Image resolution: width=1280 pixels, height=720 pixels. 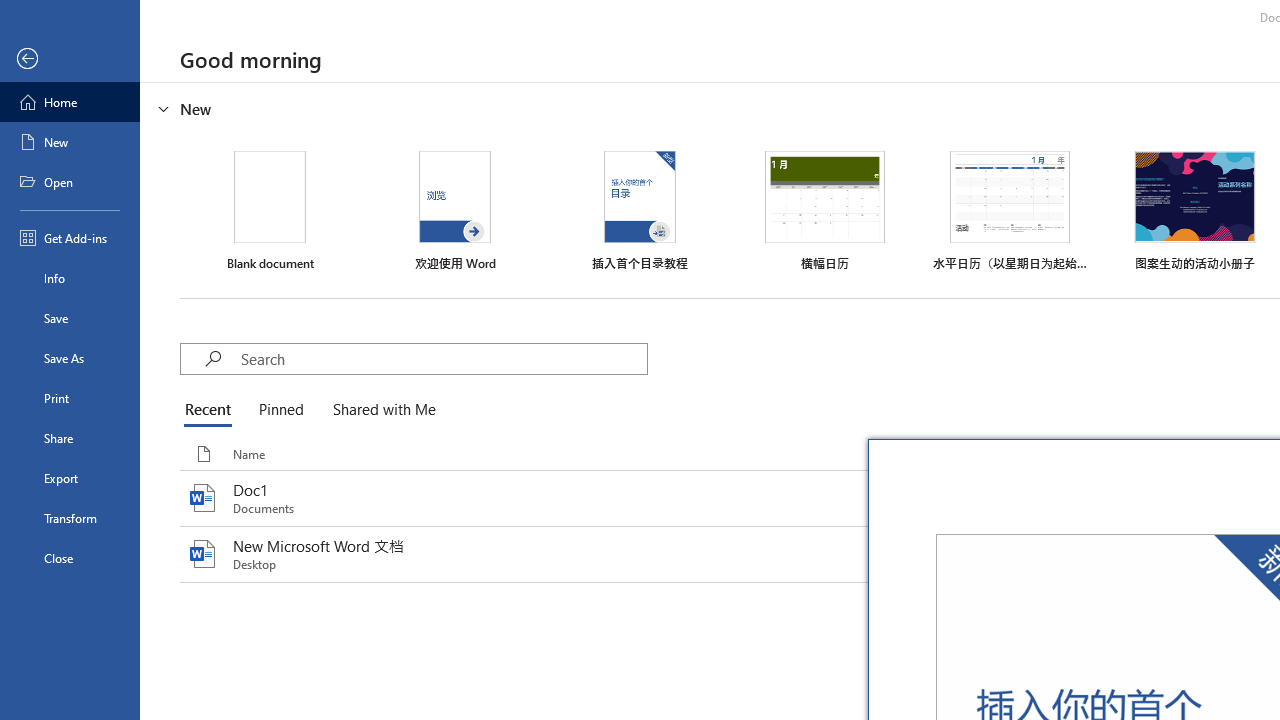 I want to click on New, so click(x=70, y=142).